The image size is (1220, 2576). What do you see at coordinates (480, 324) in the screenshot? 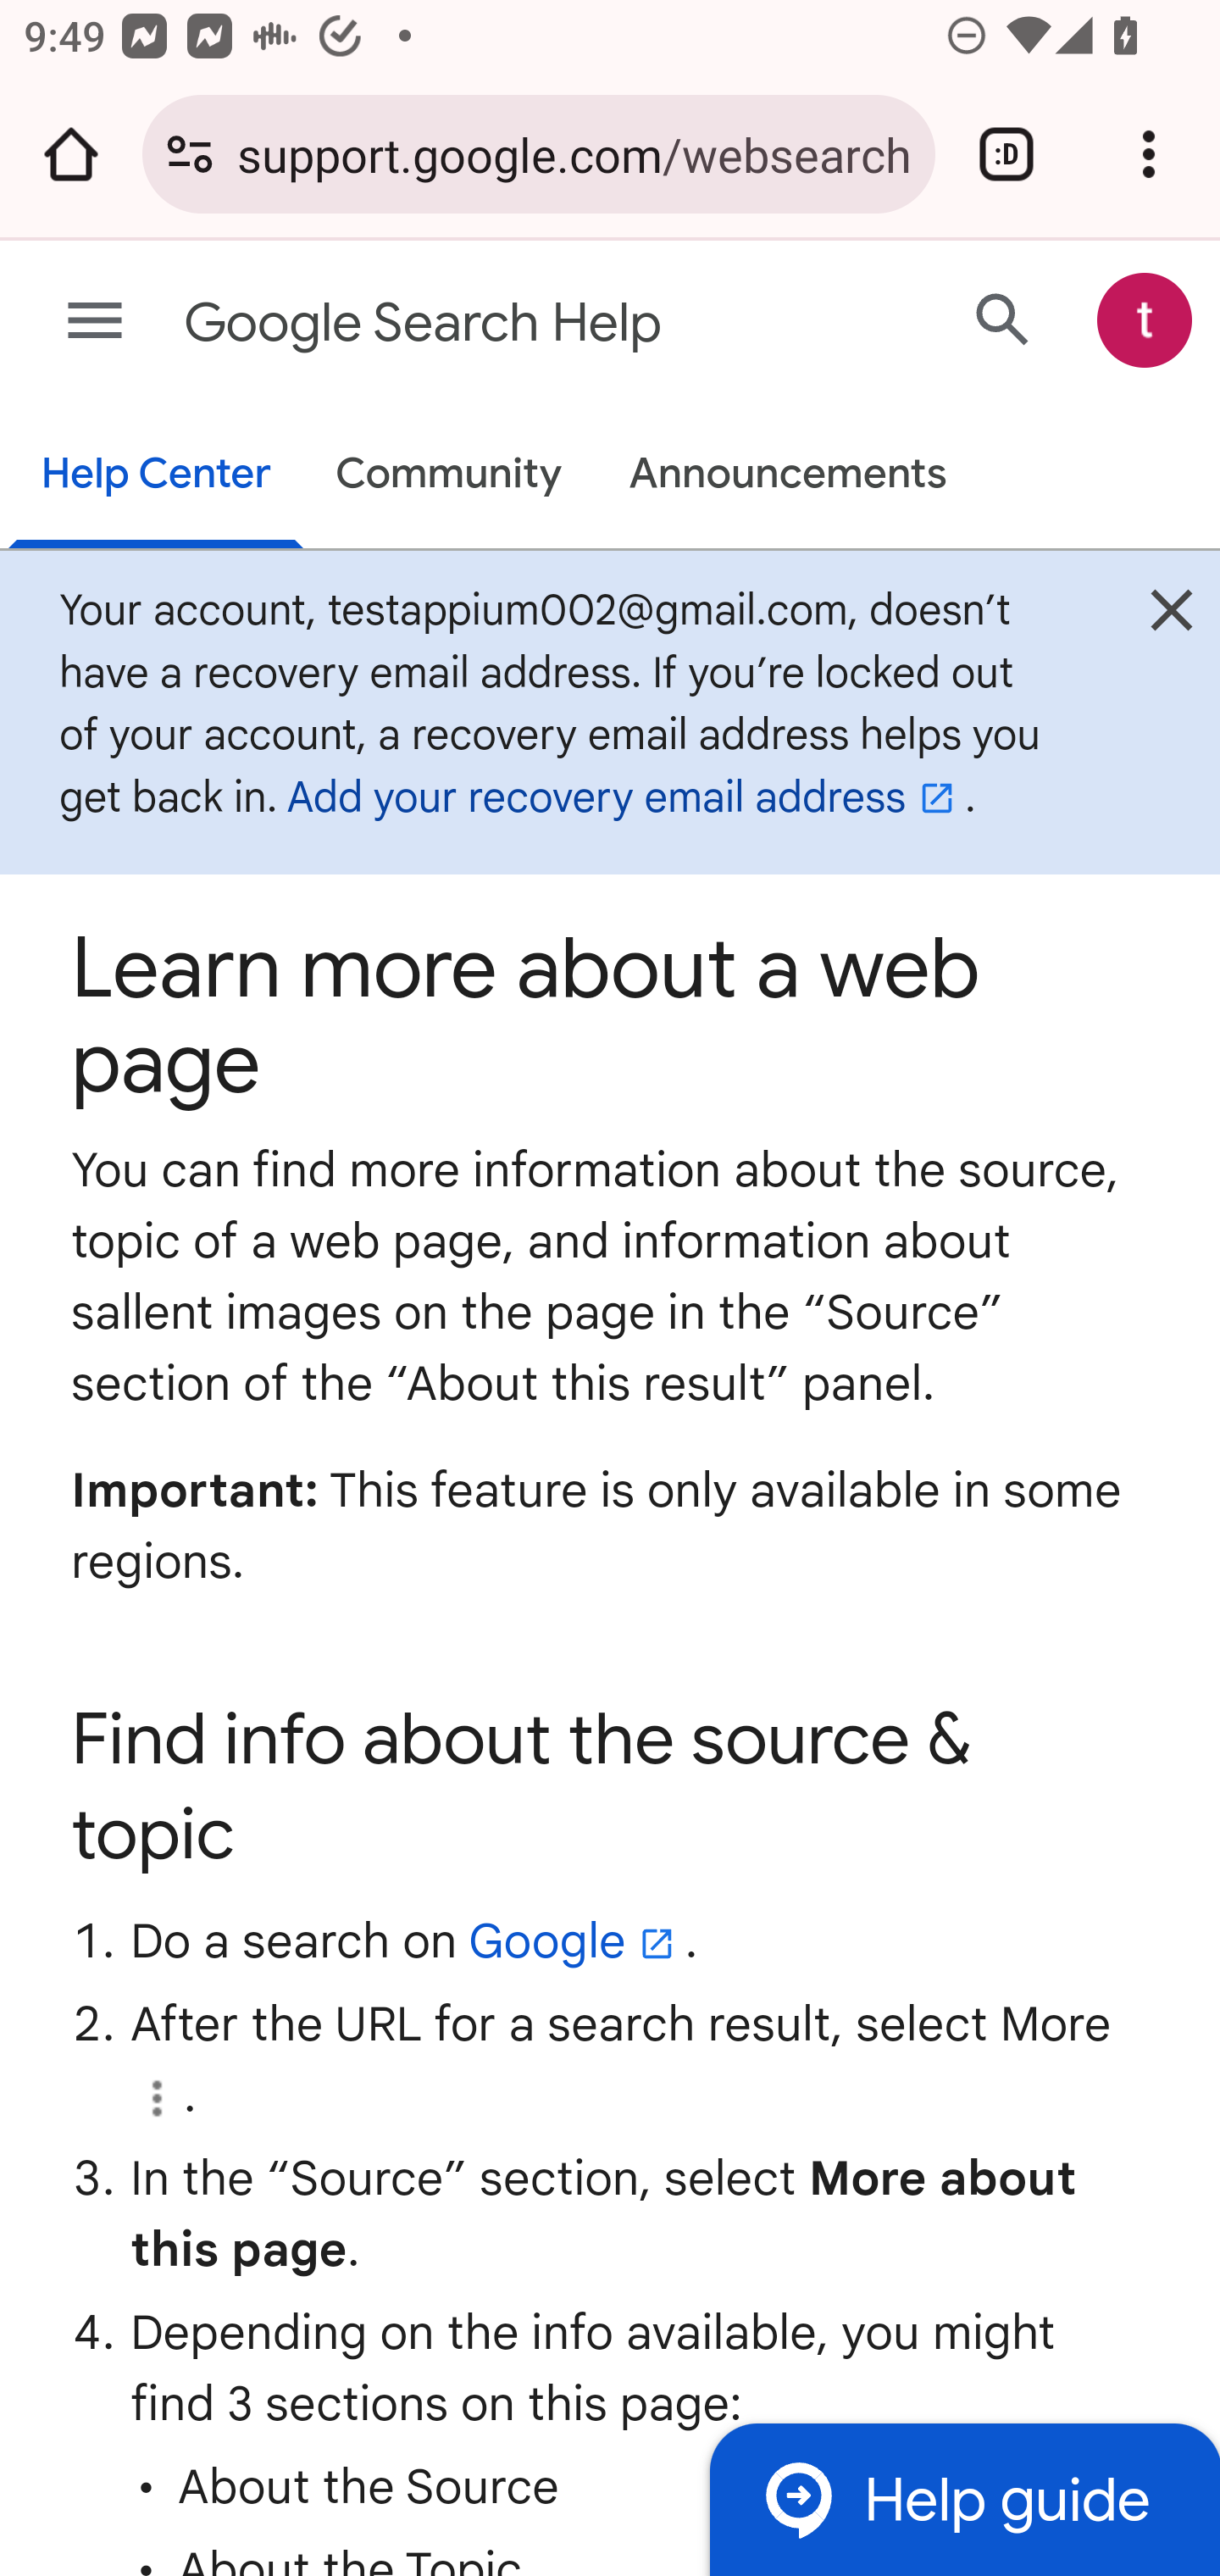
I see `Google Search Help` at bounding box center [480, 324].